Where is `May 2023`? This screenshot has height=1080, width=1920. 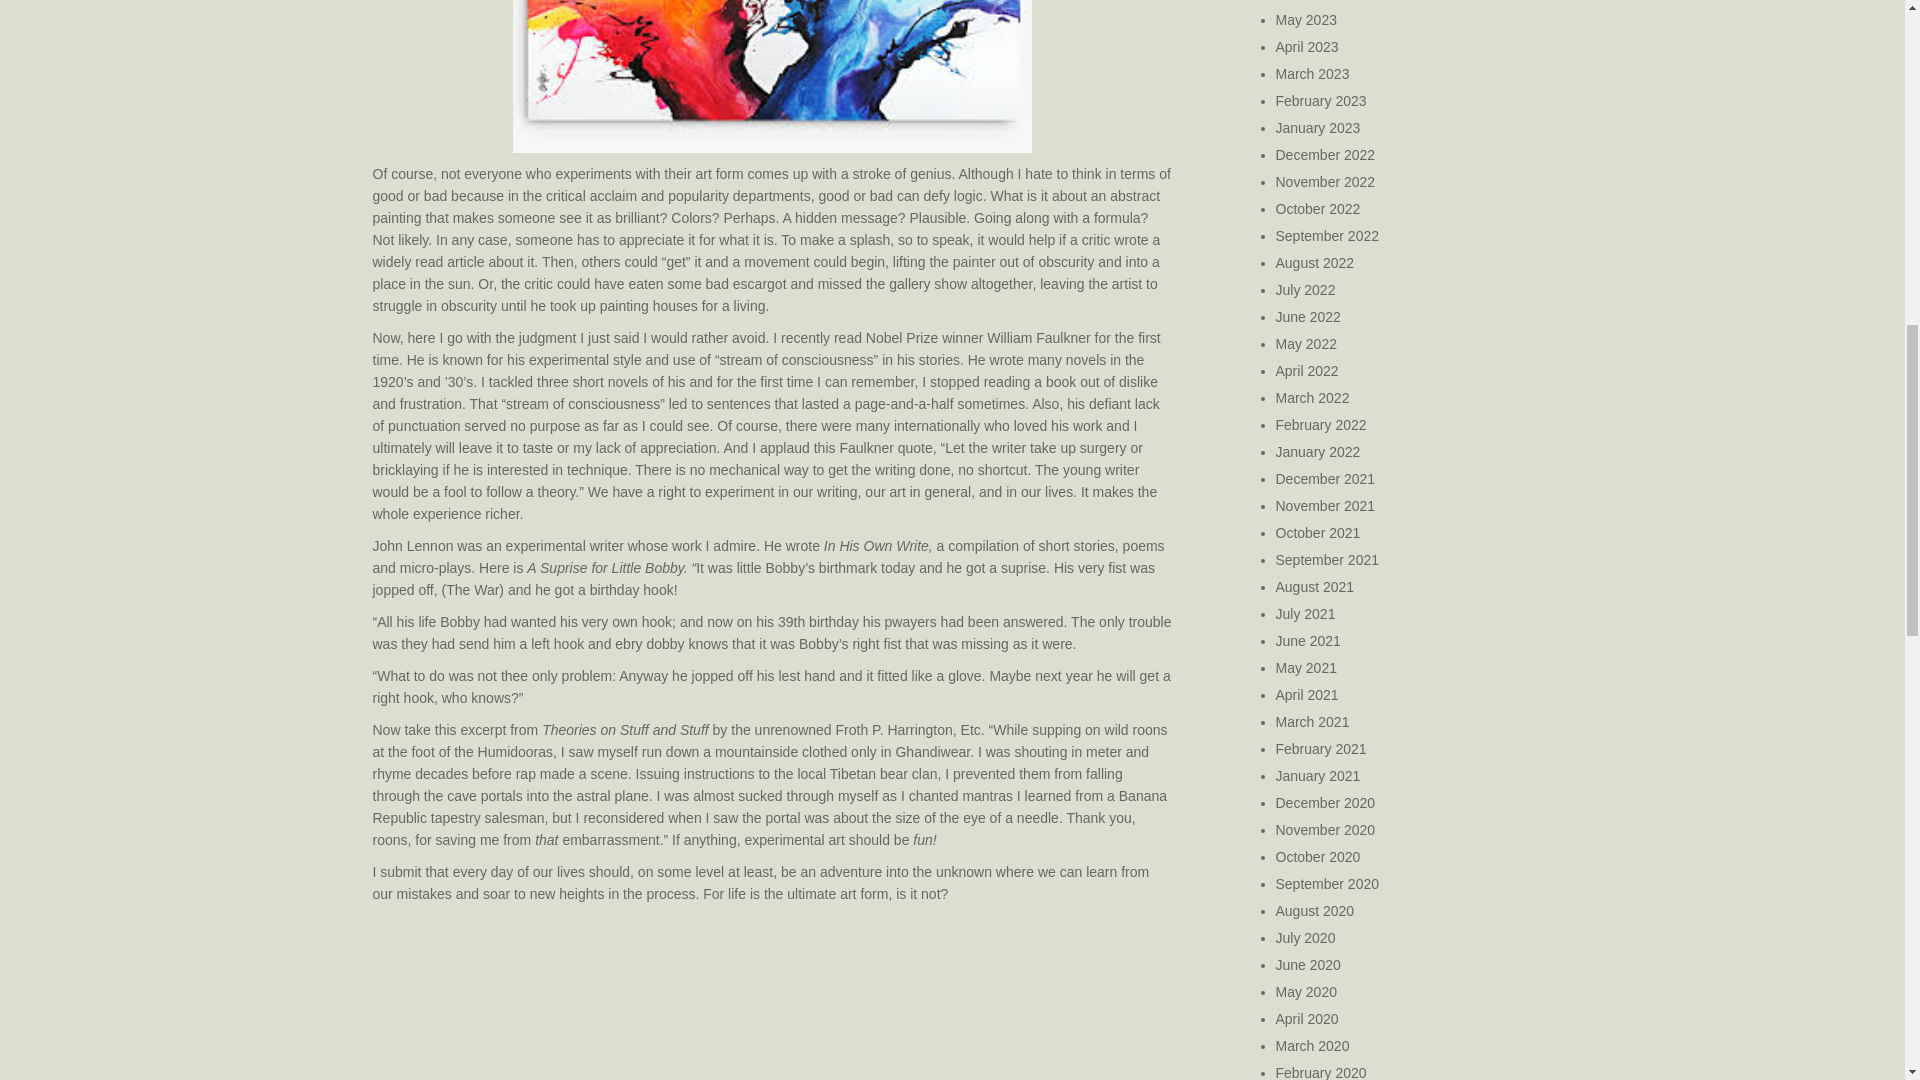 May 2023 is located at coordinates (1306, 20).